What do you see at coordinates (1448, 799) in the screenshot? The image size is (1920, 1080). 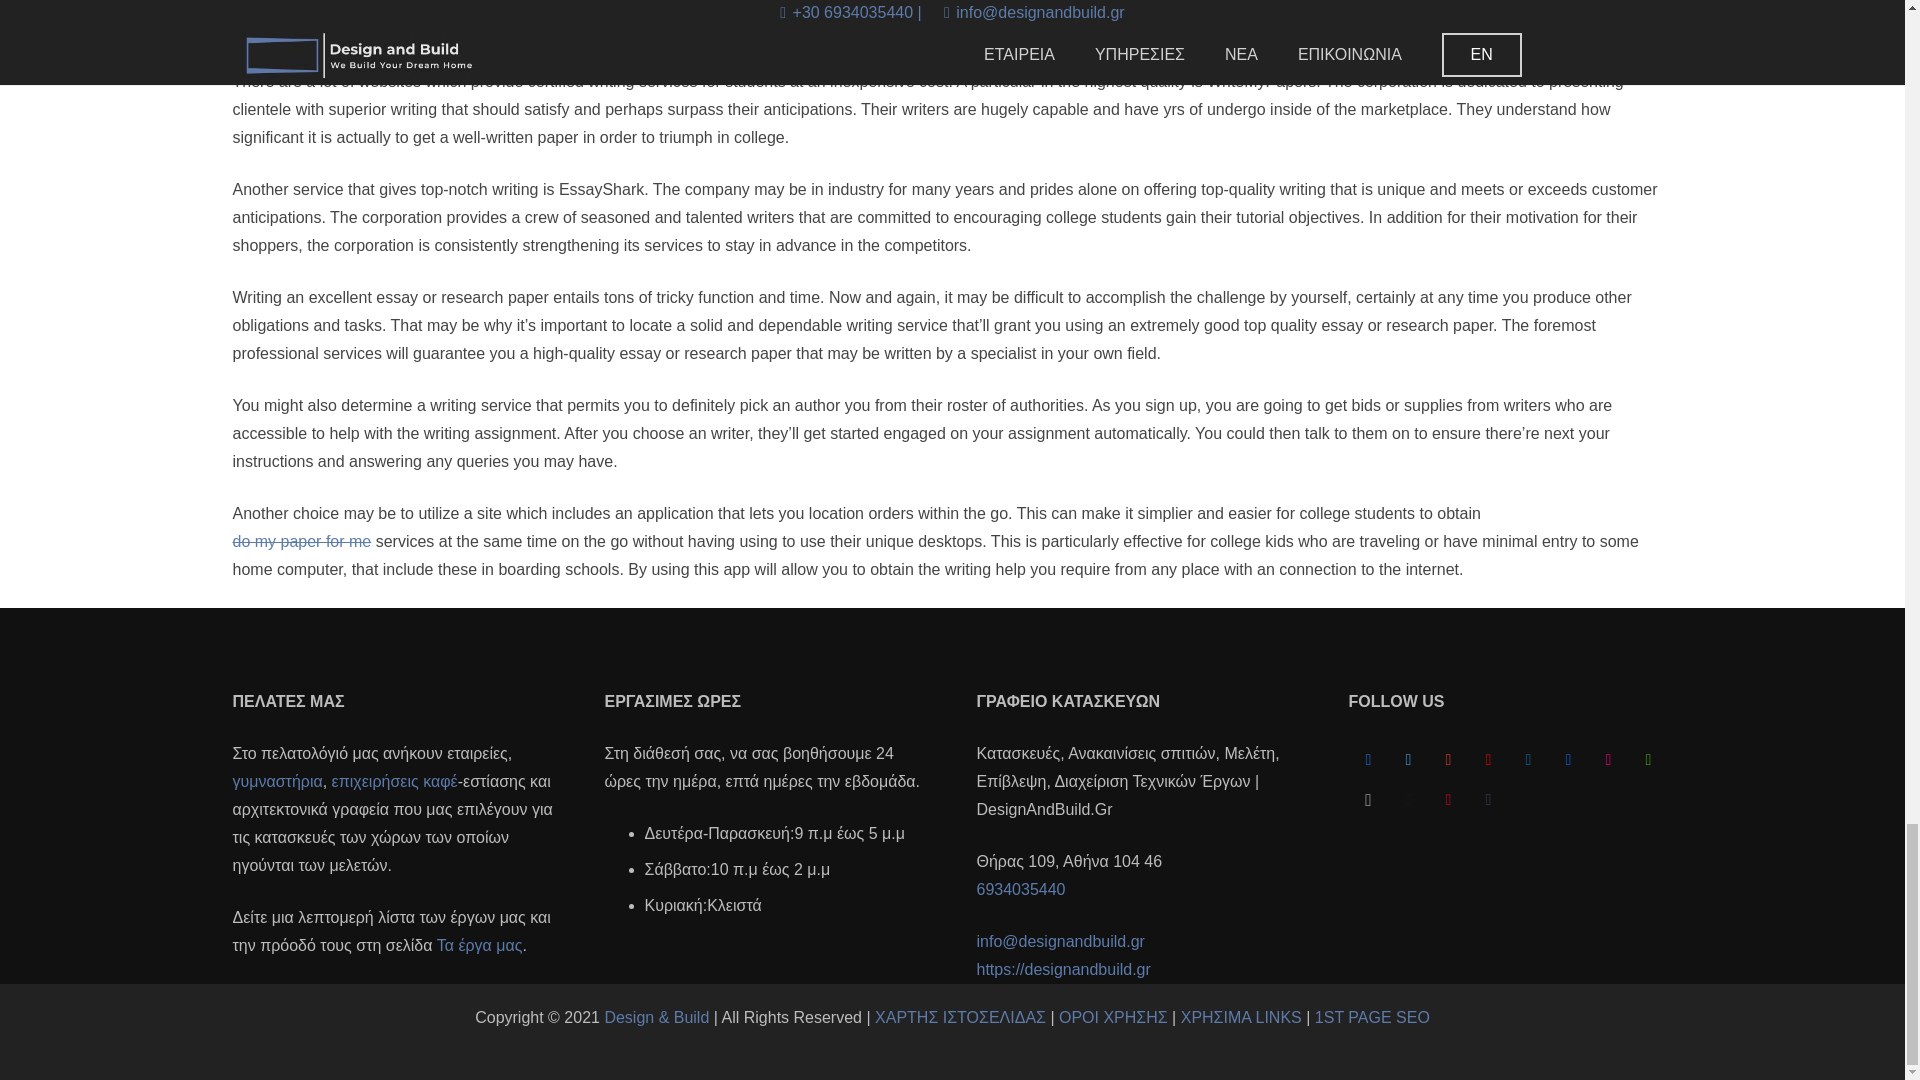 I see `Pinterest` at bounding box center [1448, 799].